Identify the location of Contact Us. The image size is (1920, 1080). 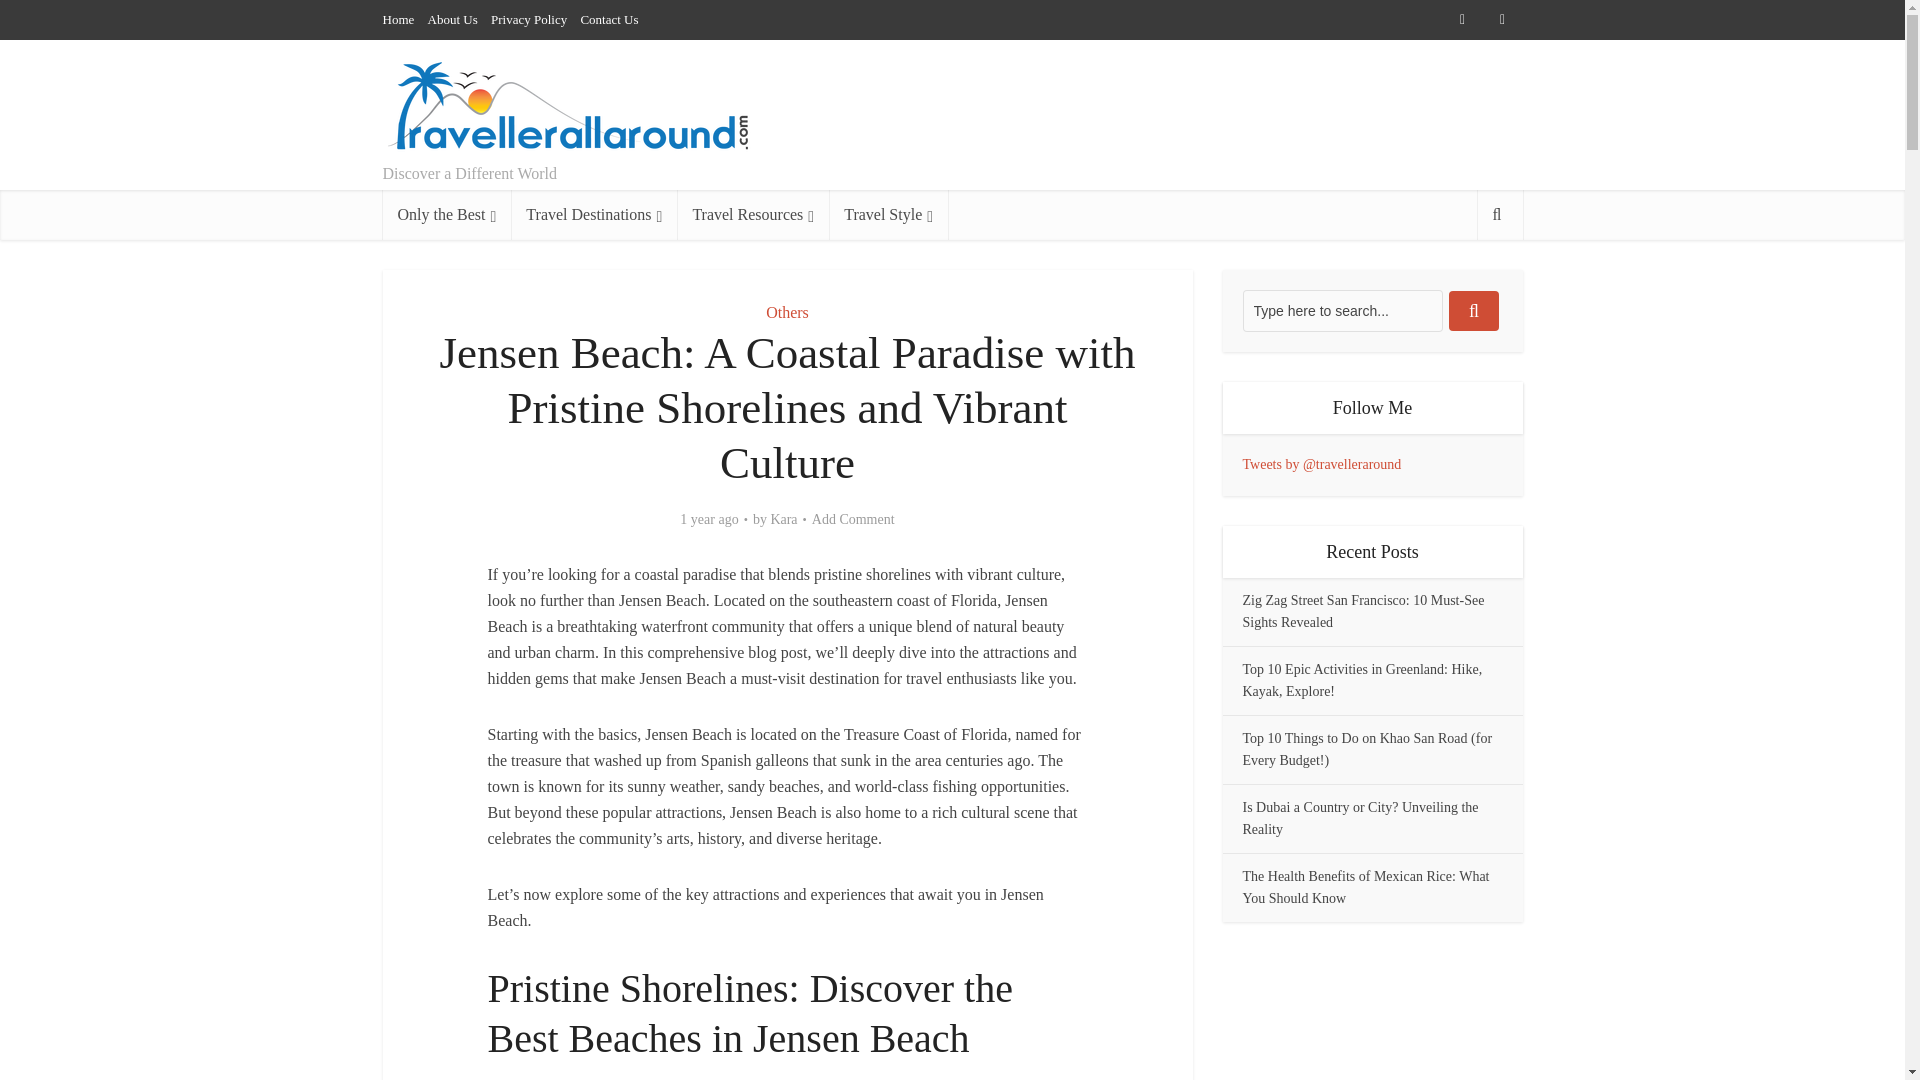
(608, 19).